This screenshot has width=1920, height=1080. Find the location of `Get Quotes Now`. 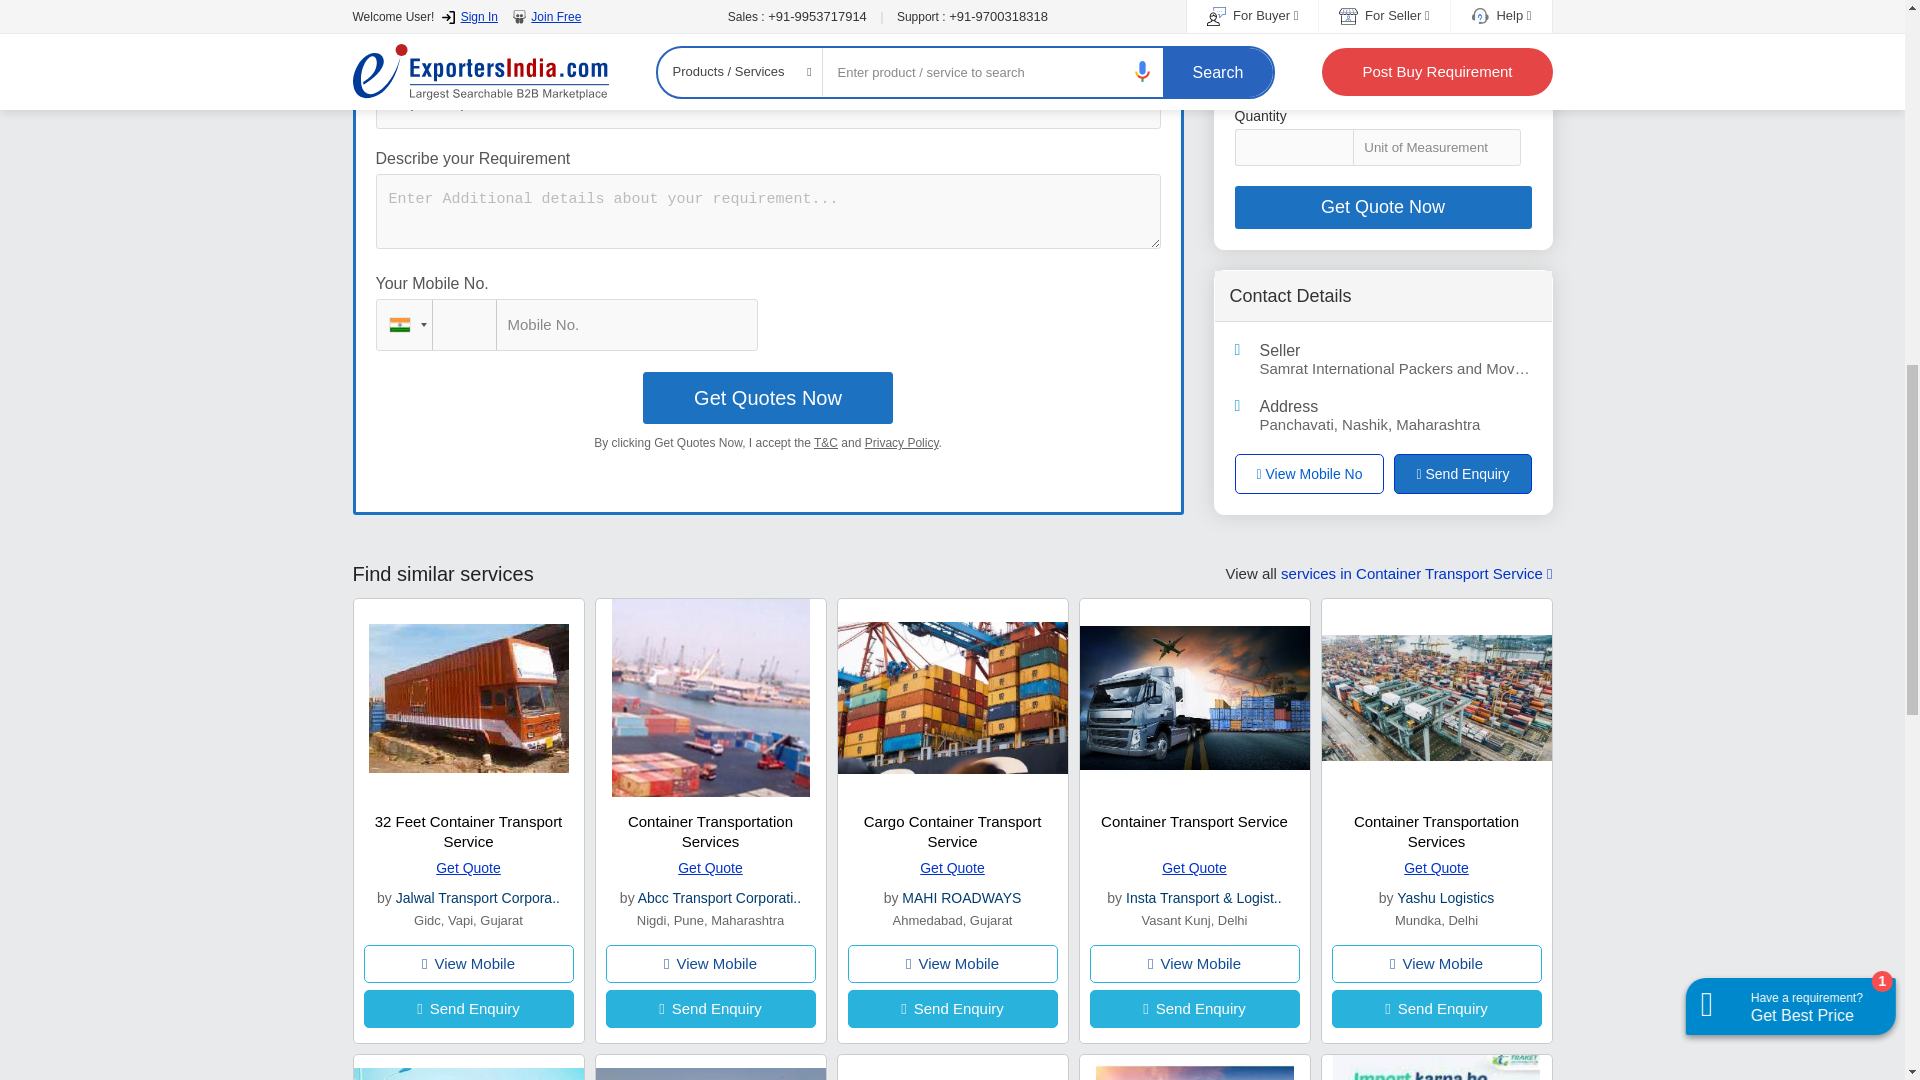

Get Quotes Now is located at coordinates (768, 398).